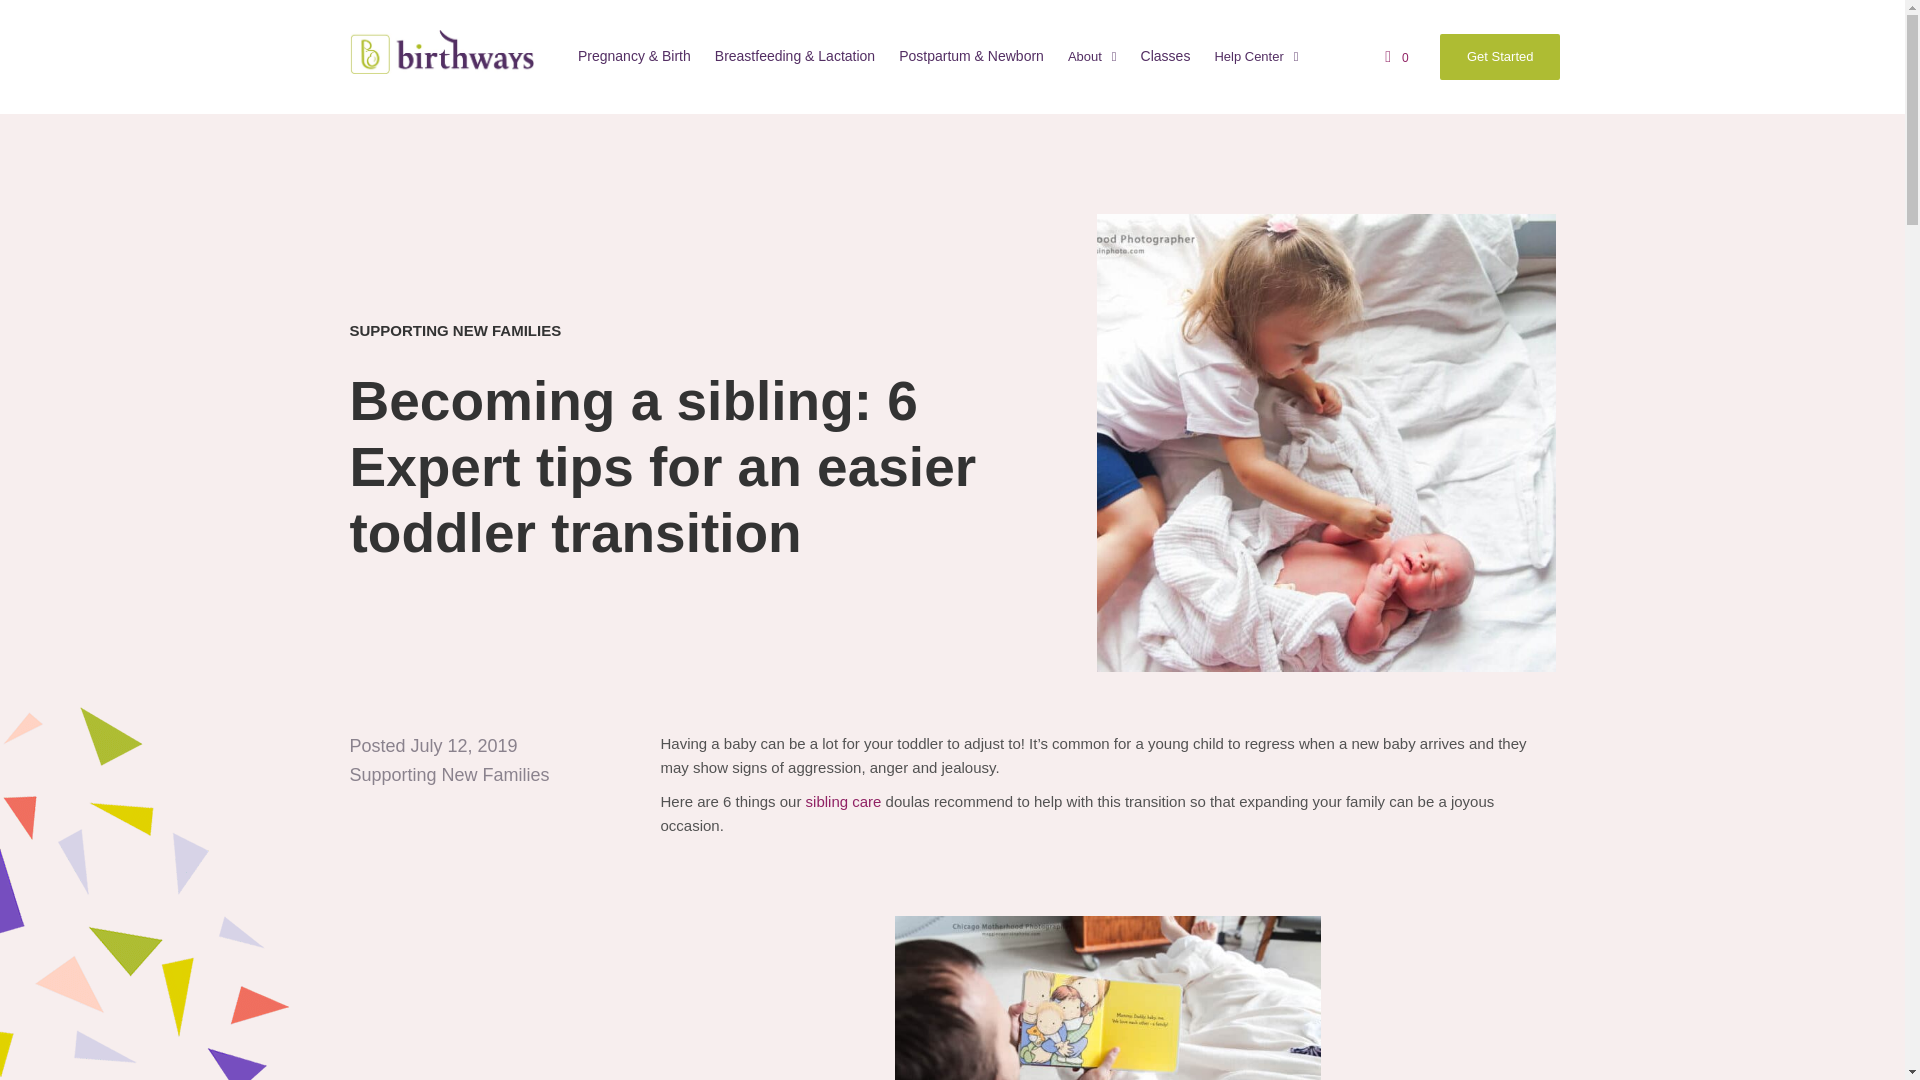 This screenshot has width=1920, height=1080. I want to click on 0, so click(1400, 57).